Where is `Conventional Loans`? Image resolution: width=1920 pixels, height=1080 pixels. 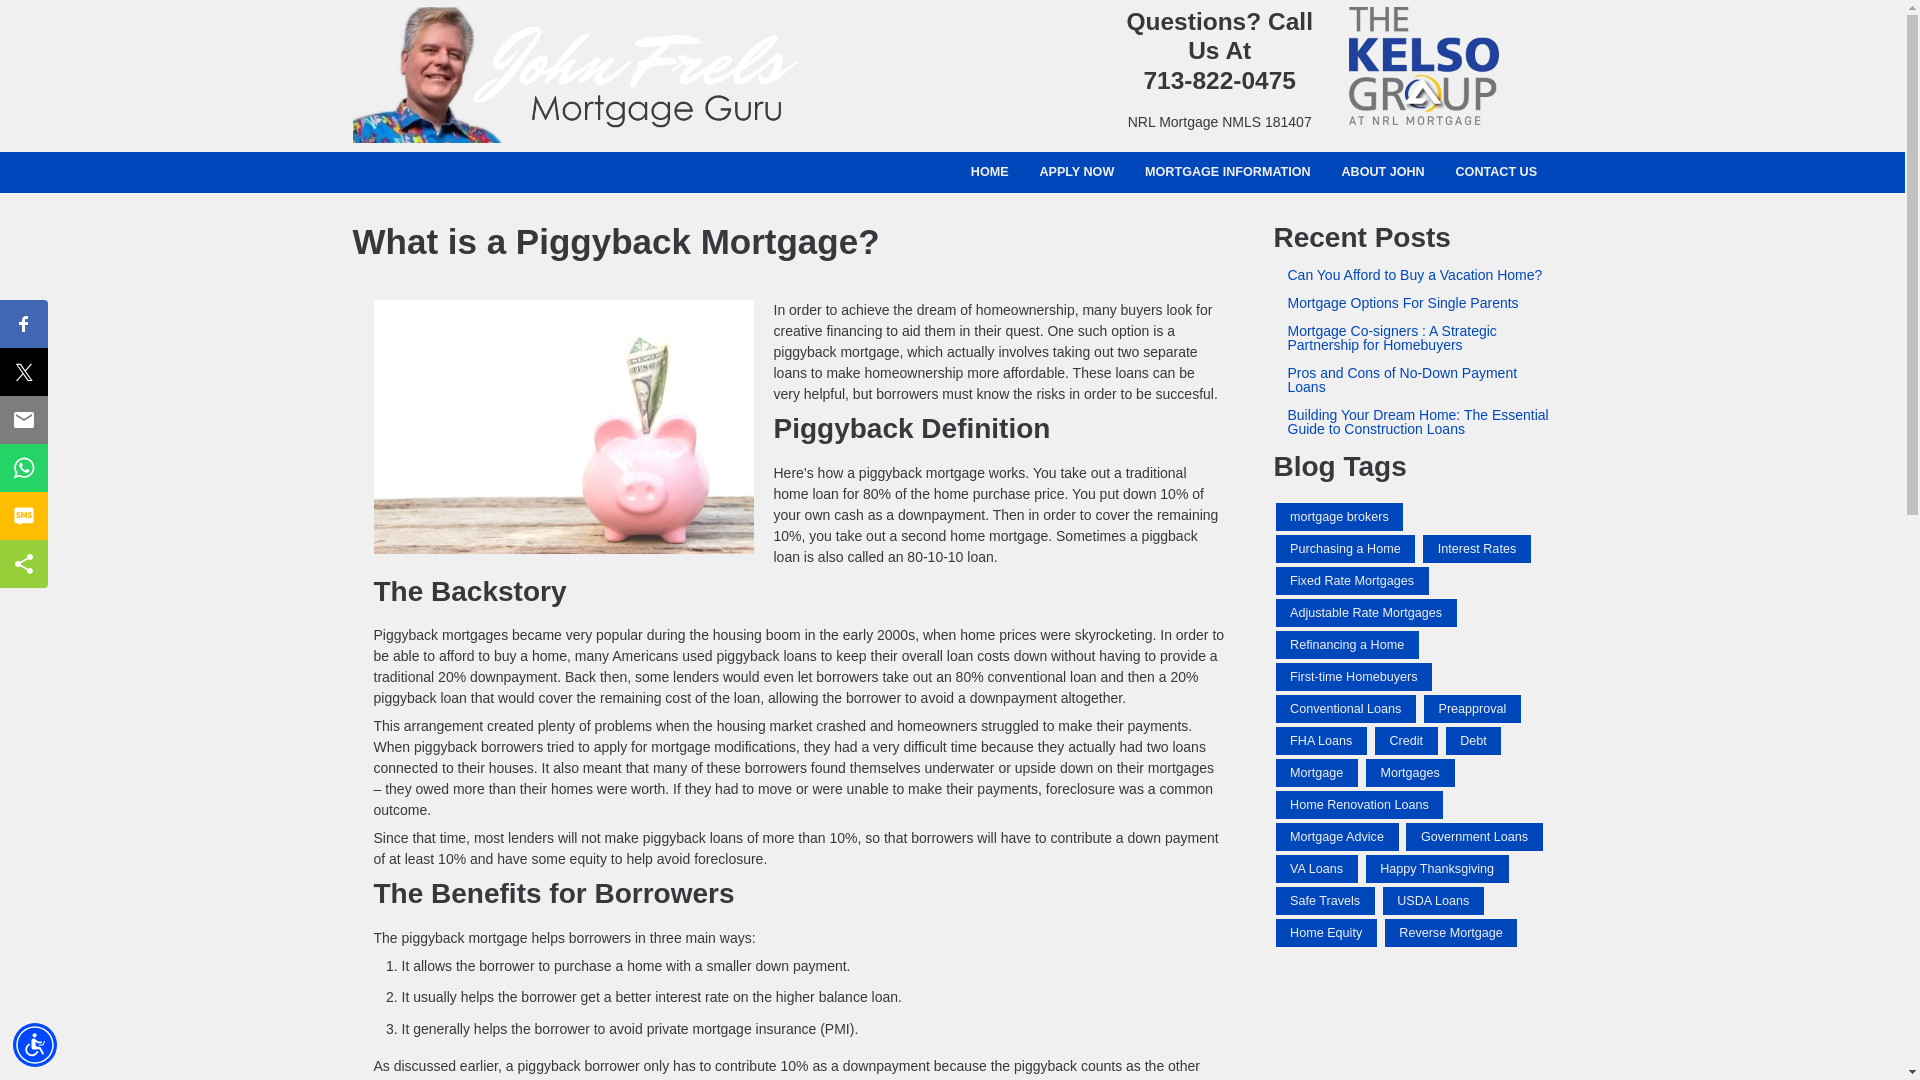
Conventional Loans is located at coordinates (1346, 708).